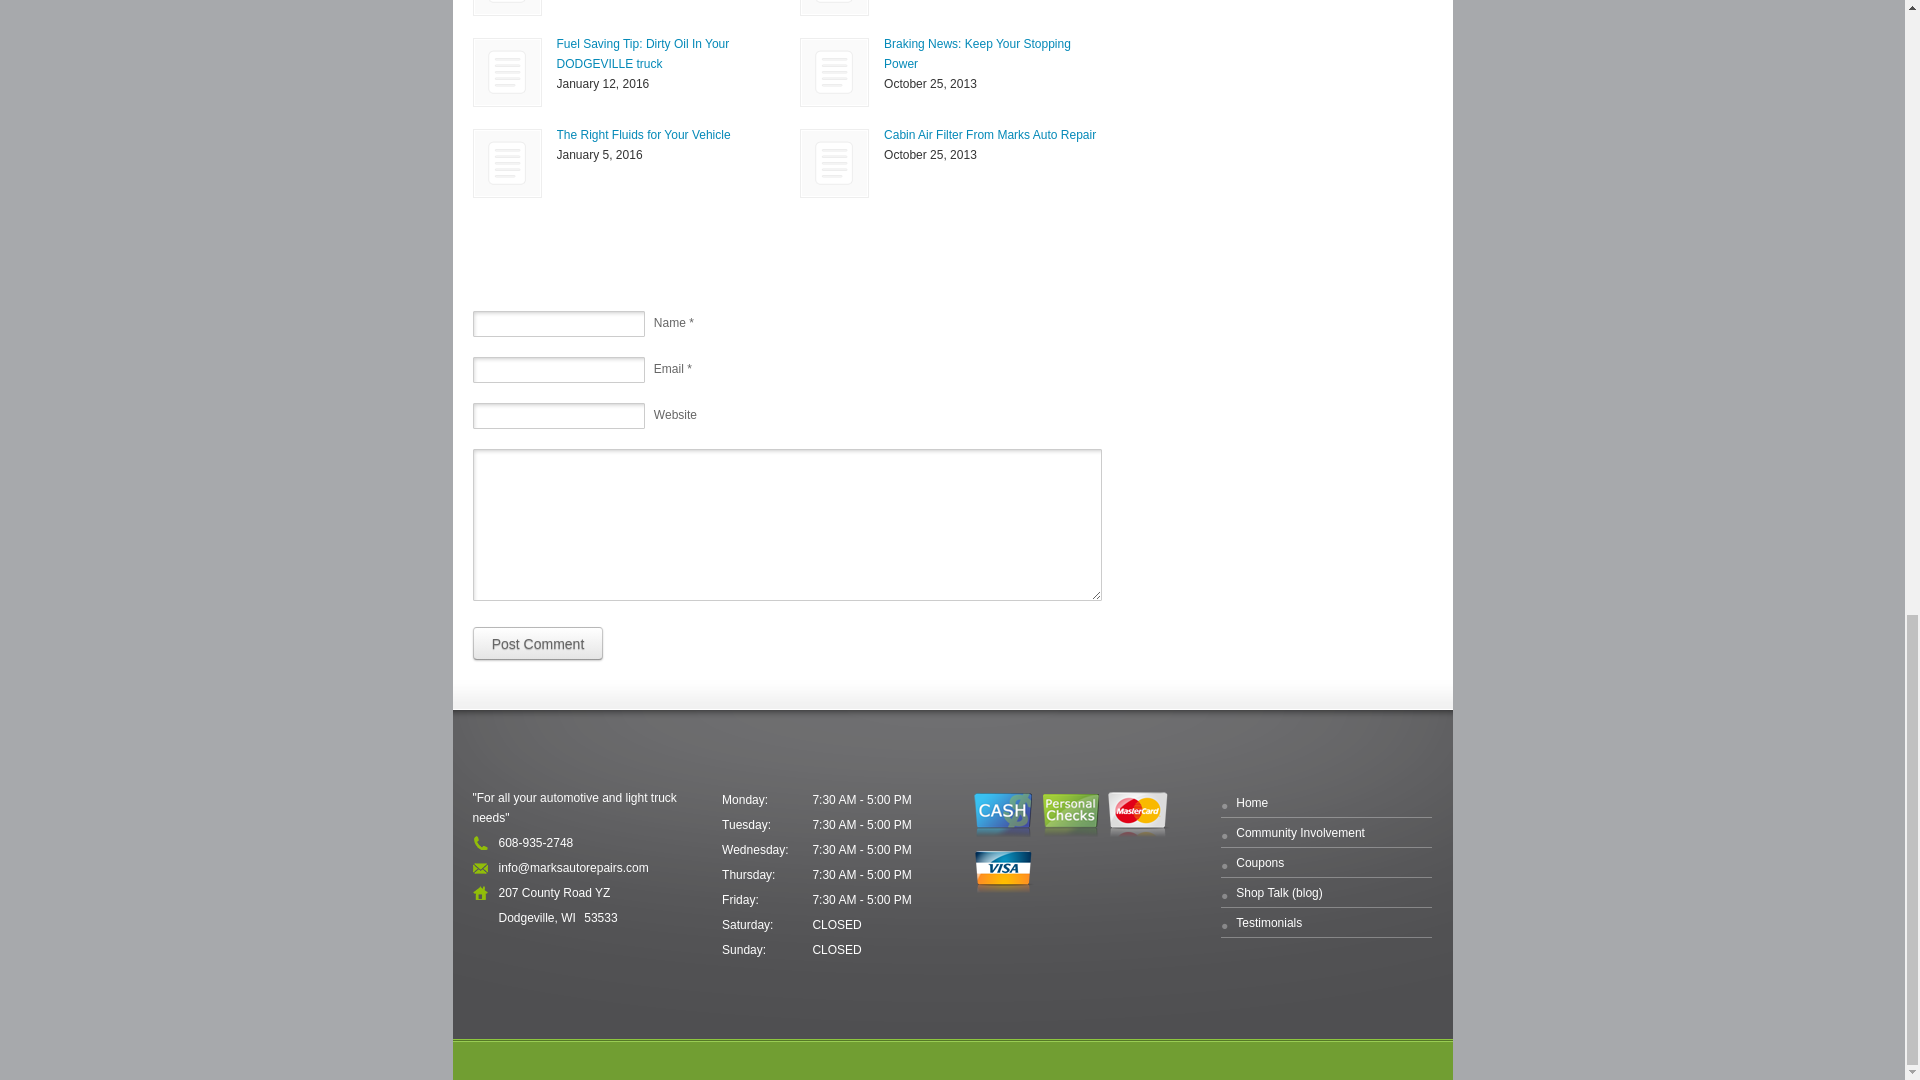  What do you see at coordinates (642, 54) in the screenshot?
I see `Fuel Saving Tip: Dirty Oil In Your DODGEVILLE truck` at bounding box center [642, 54].